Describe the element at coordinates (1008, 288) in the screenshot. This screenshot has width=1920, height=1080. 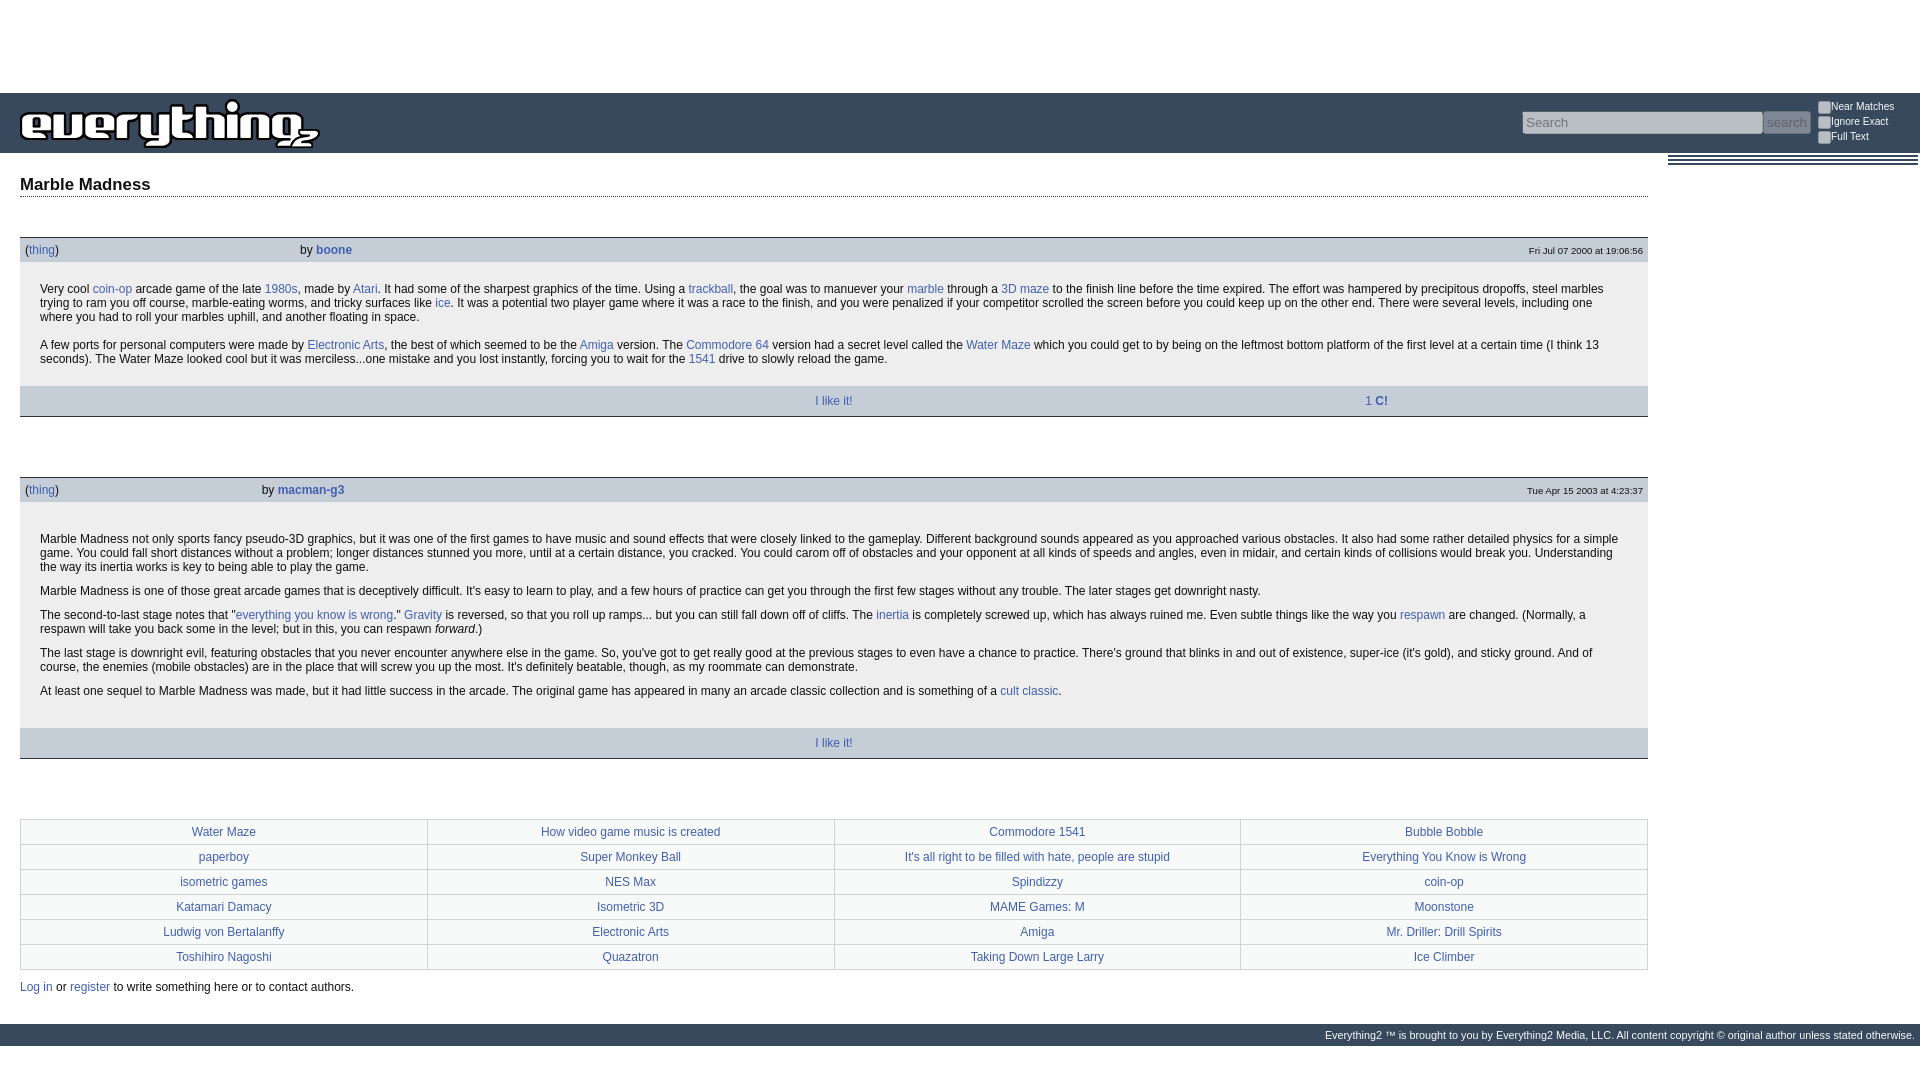
I see `3D` at that location.